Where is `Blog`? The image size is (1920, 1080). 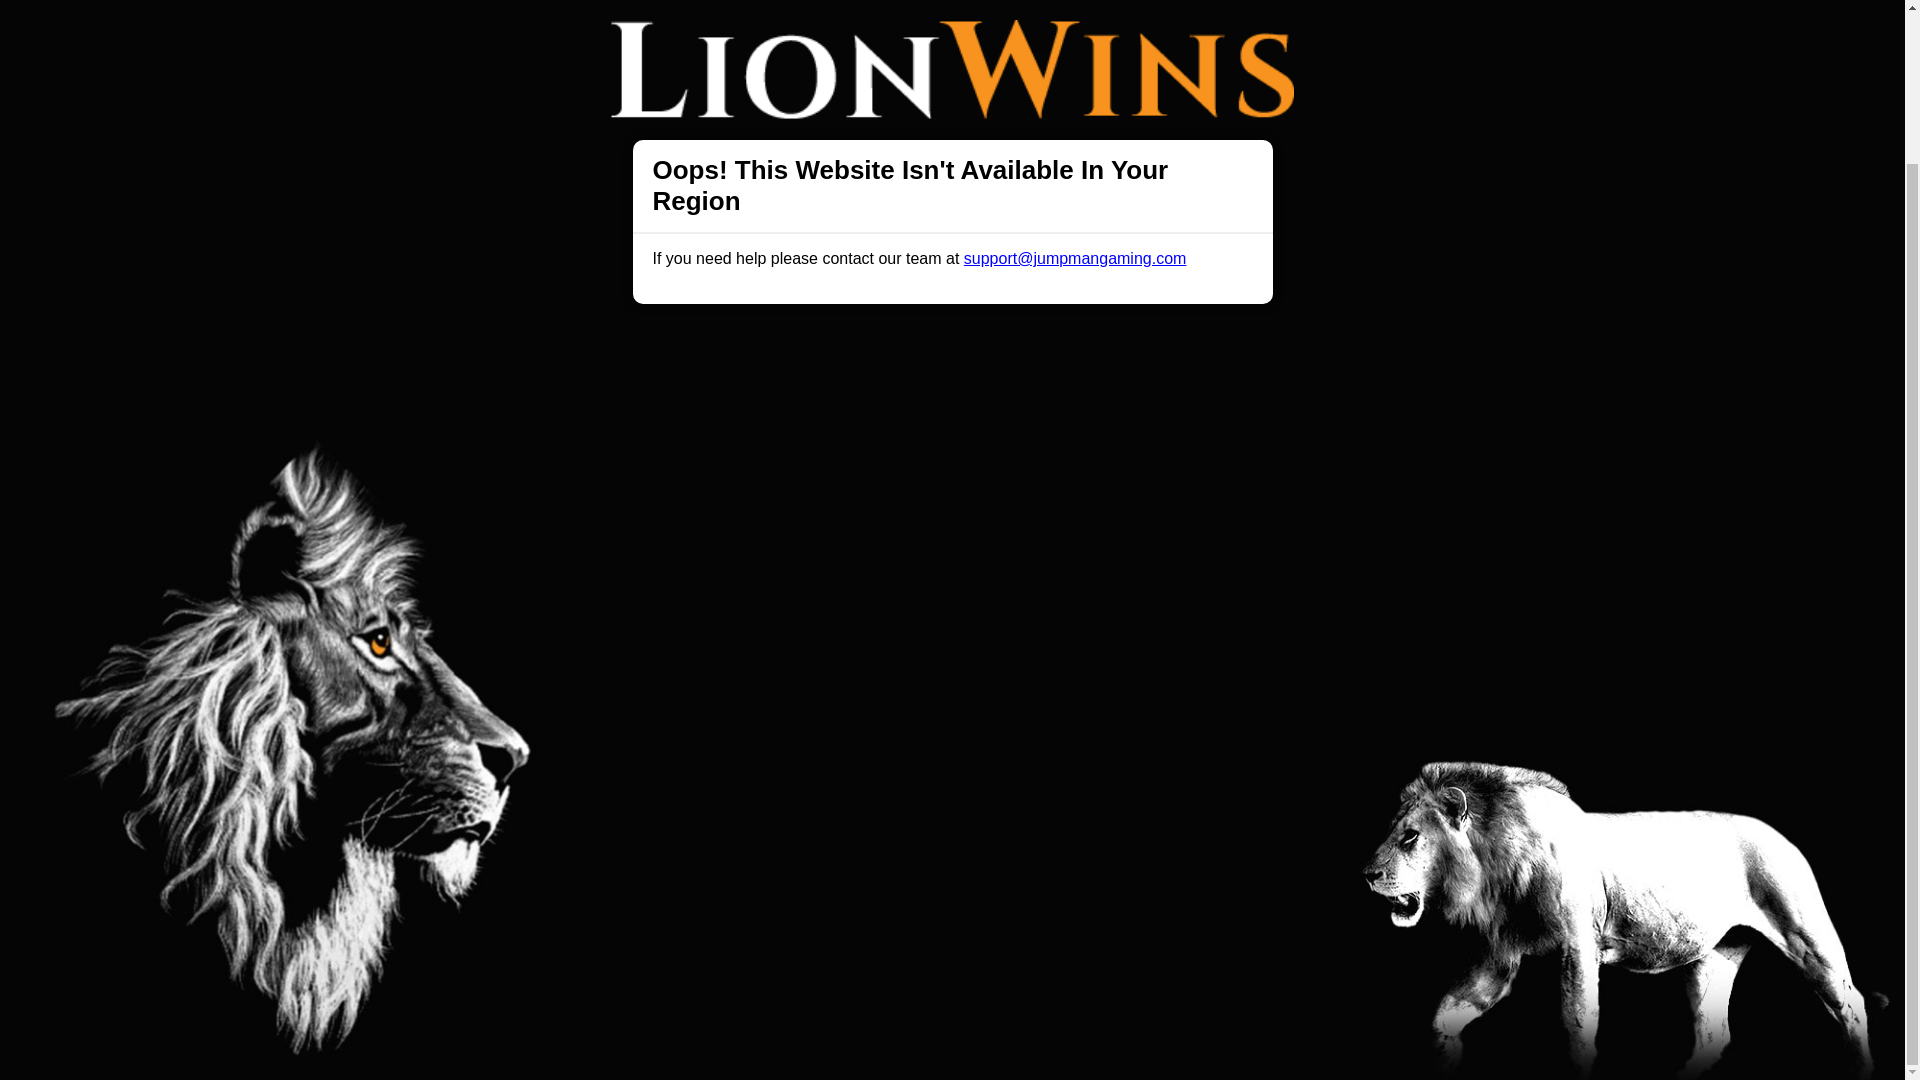 Blog is located at coordinates (974, 648).